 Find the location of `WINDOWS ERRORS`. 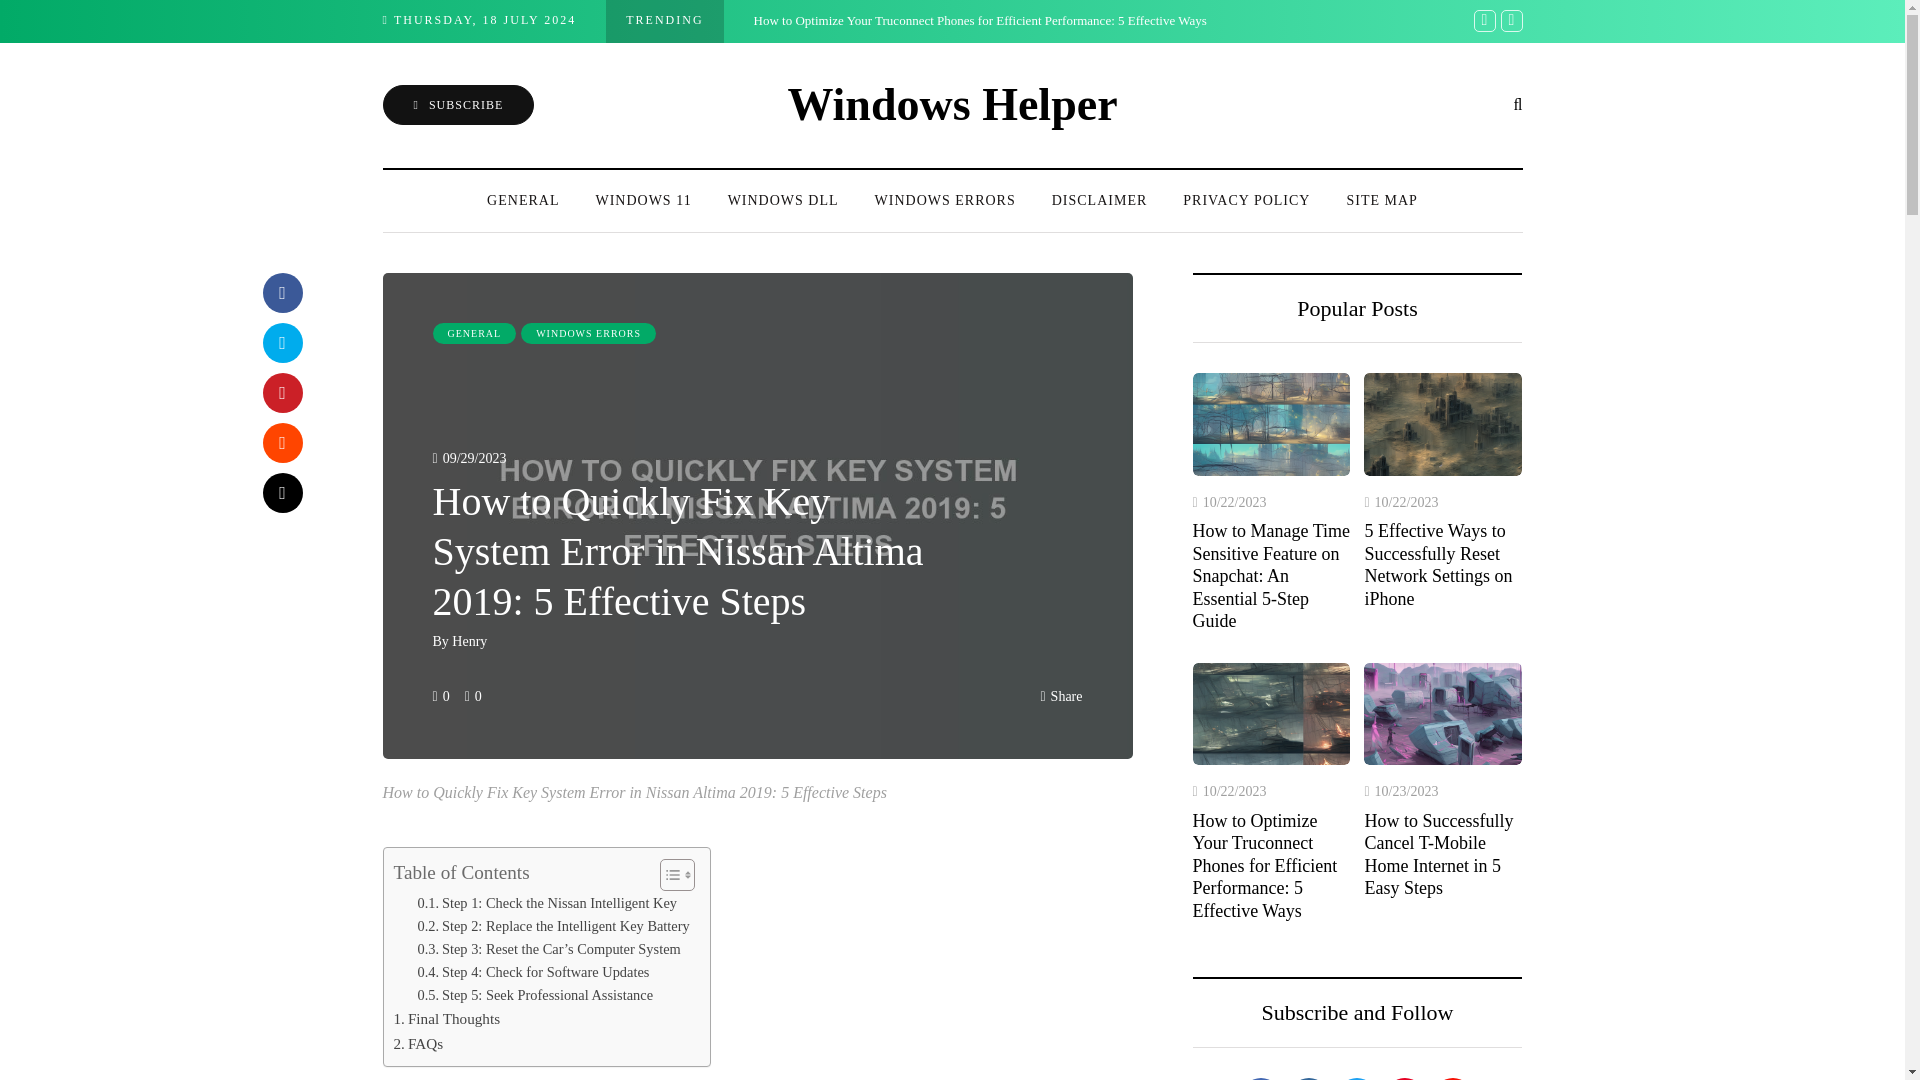

WINDOWS ERRORS is located at coordinates (588, 333).